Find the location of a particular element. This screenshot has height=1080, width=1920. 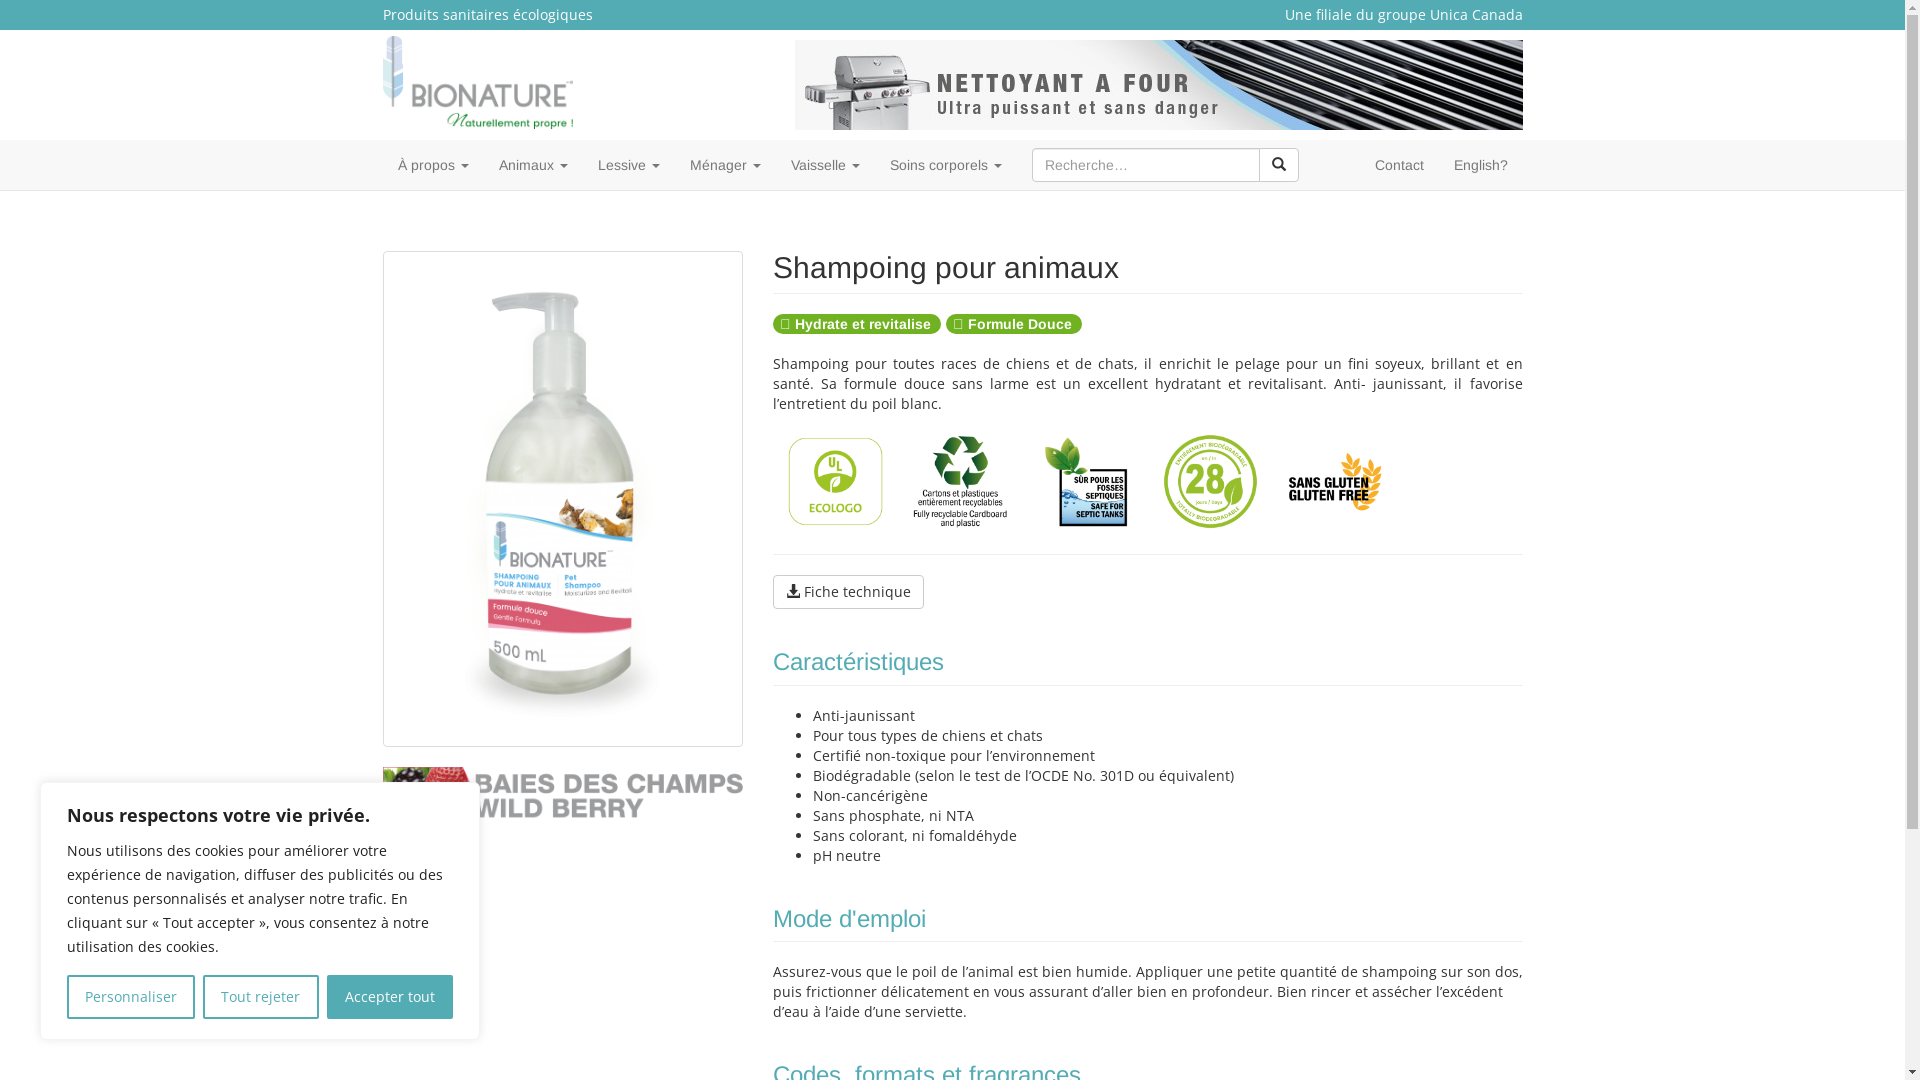

Sans danger pour une fosse septique is located at coordinates (1086, 482).